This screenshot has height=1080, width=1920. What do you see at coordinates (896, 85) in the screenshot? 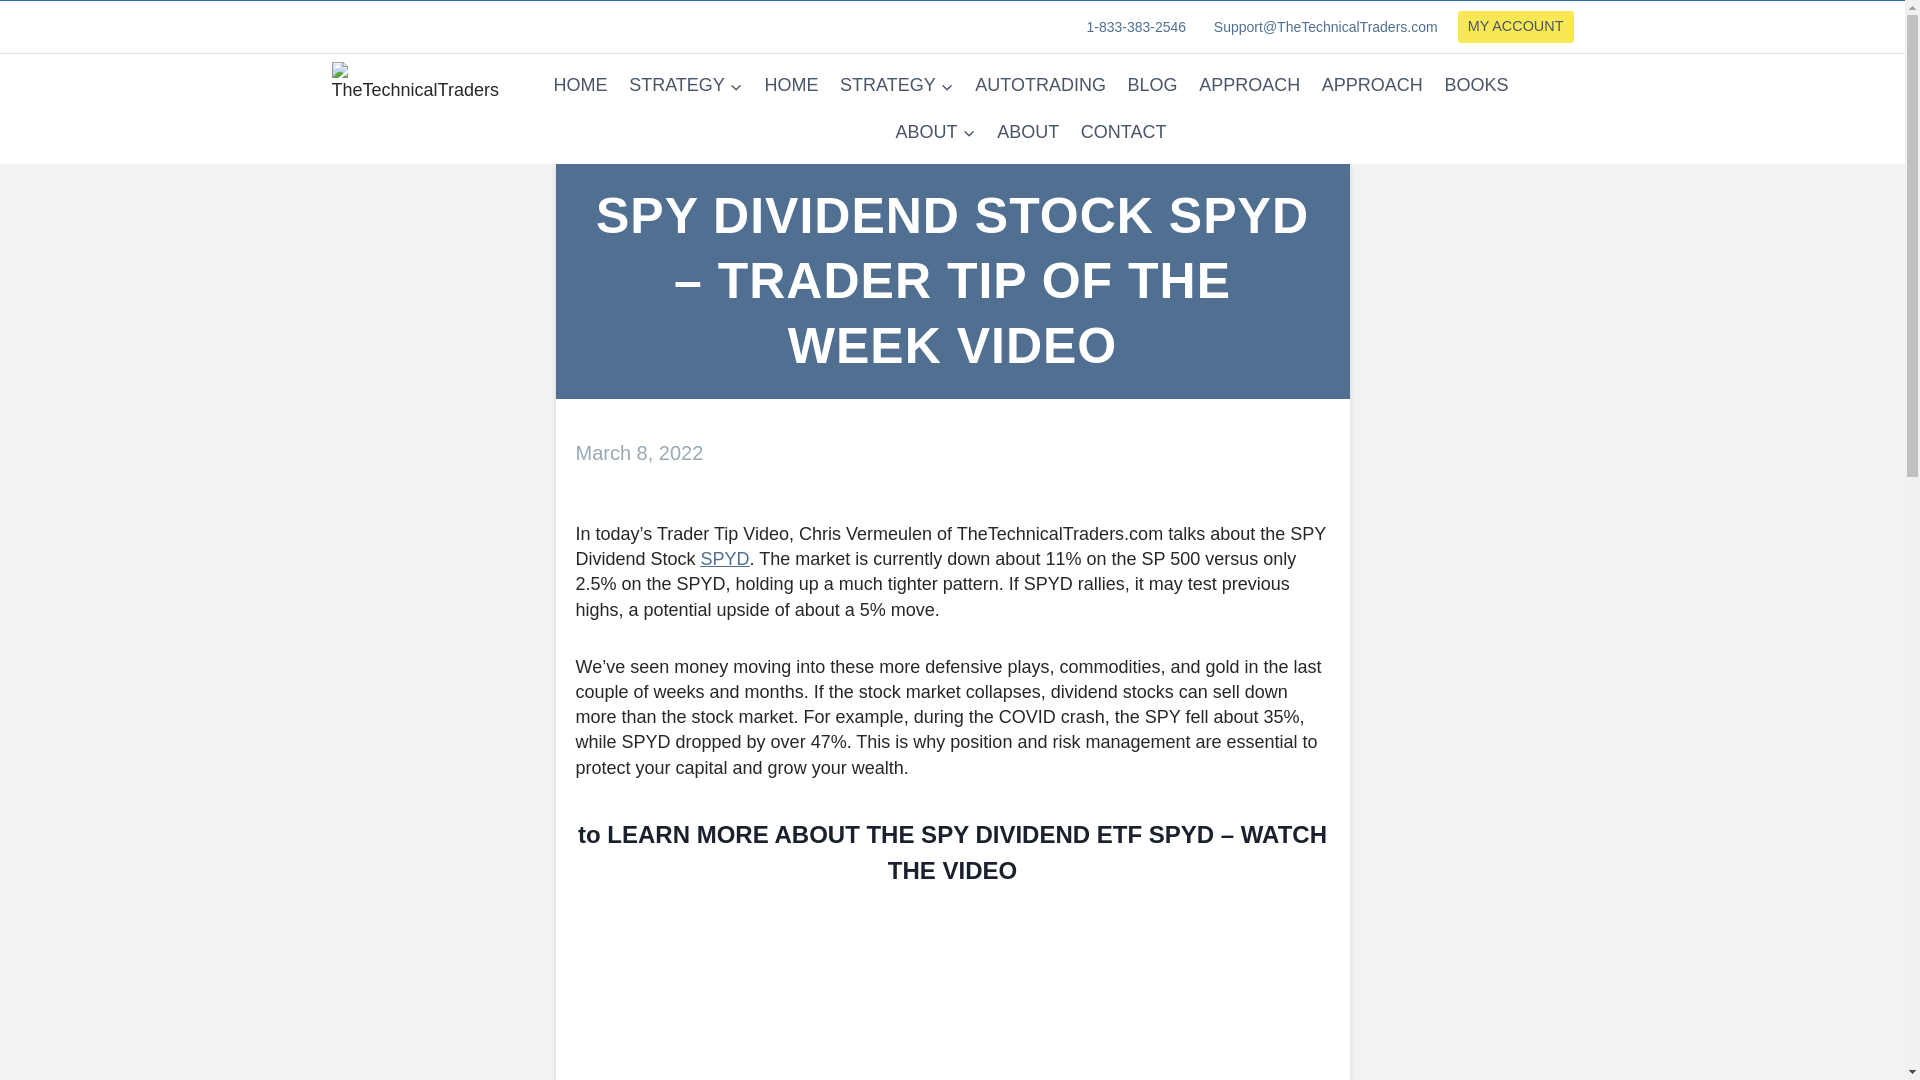
I see `STRATEGY` at bounding box center [896, 85].